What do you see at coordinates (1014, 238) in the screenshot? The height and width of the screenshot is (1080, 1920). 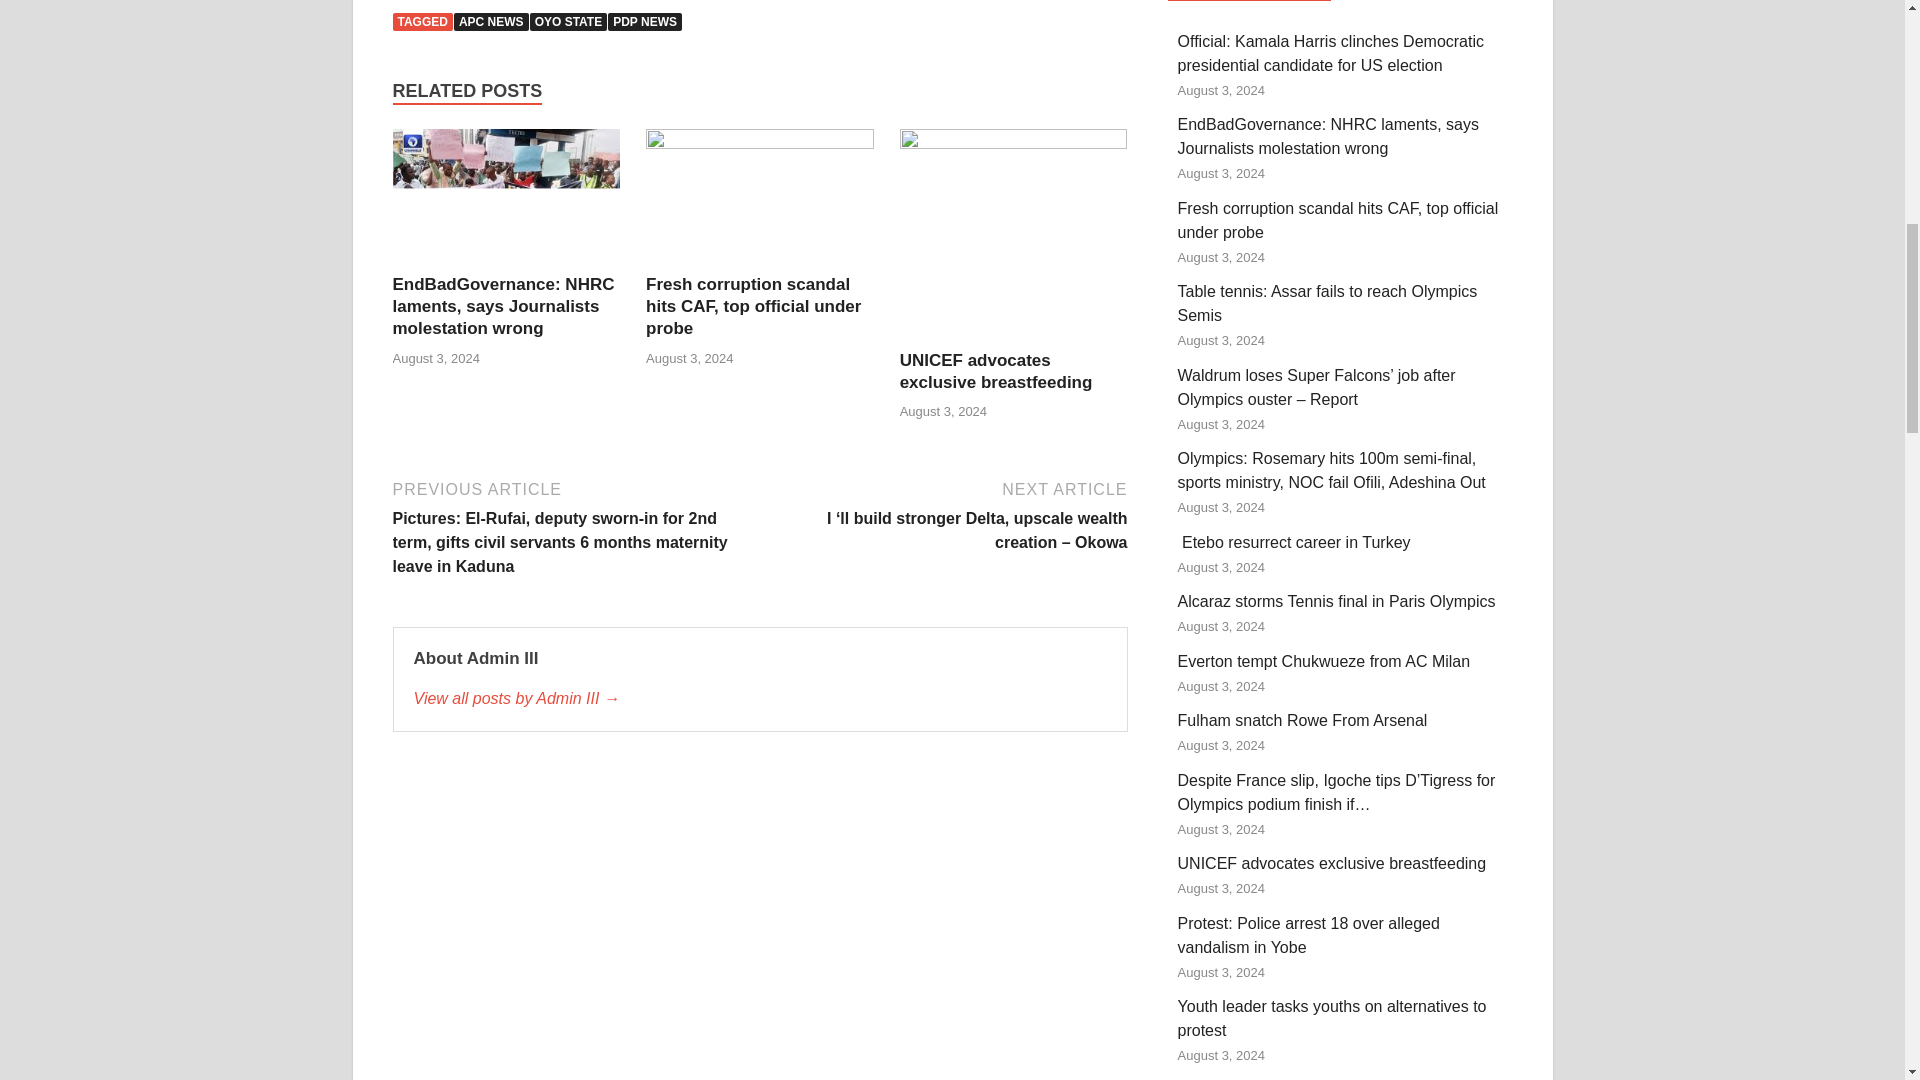 I see `UNICEF advocates exclusive breastfeeding` at bounding box center [1014, 238].